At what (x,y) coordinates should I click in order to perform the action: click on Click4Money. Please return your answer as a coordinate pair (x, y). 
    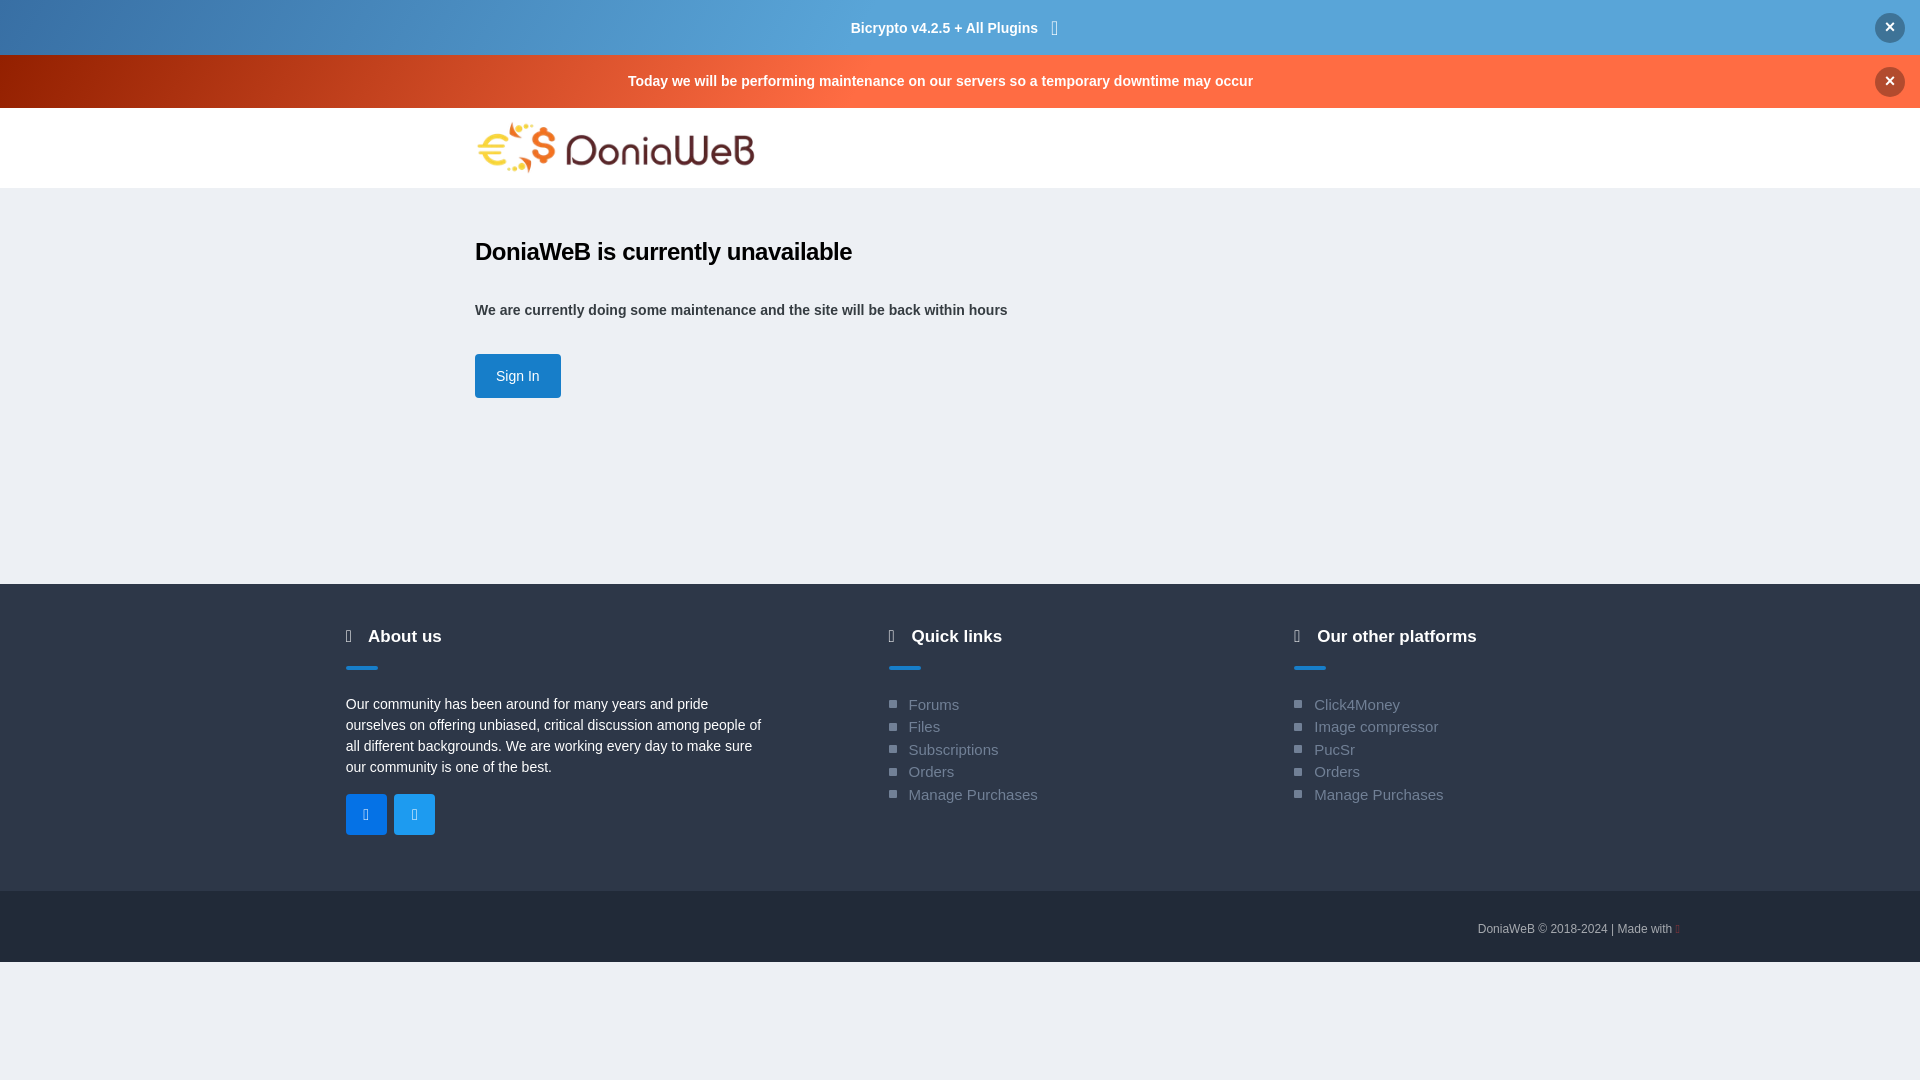
    Looking at the image, I should click on (1346, 704).